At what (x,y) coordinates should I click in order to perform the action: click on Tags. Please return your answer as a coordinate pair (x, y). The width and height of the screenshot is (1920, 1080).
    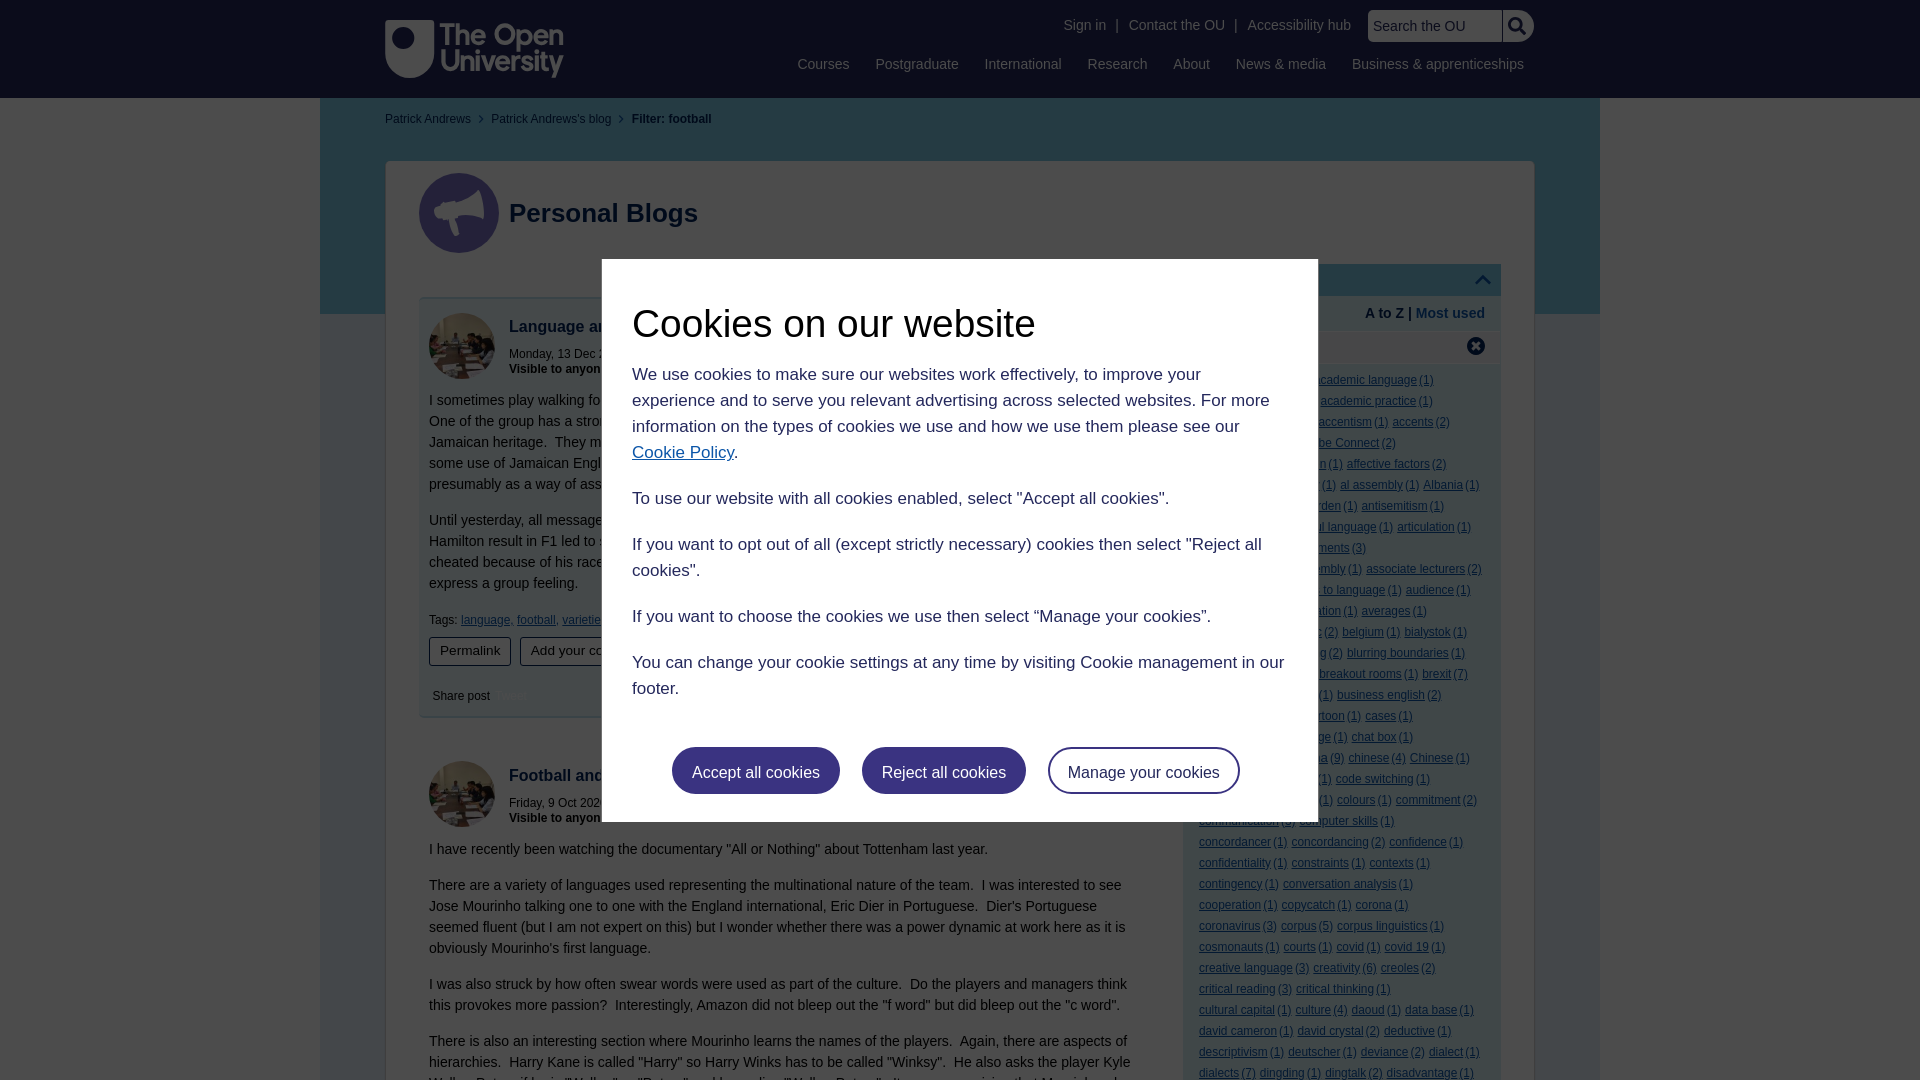
    Looking at the image, I should click on (1342, 279).